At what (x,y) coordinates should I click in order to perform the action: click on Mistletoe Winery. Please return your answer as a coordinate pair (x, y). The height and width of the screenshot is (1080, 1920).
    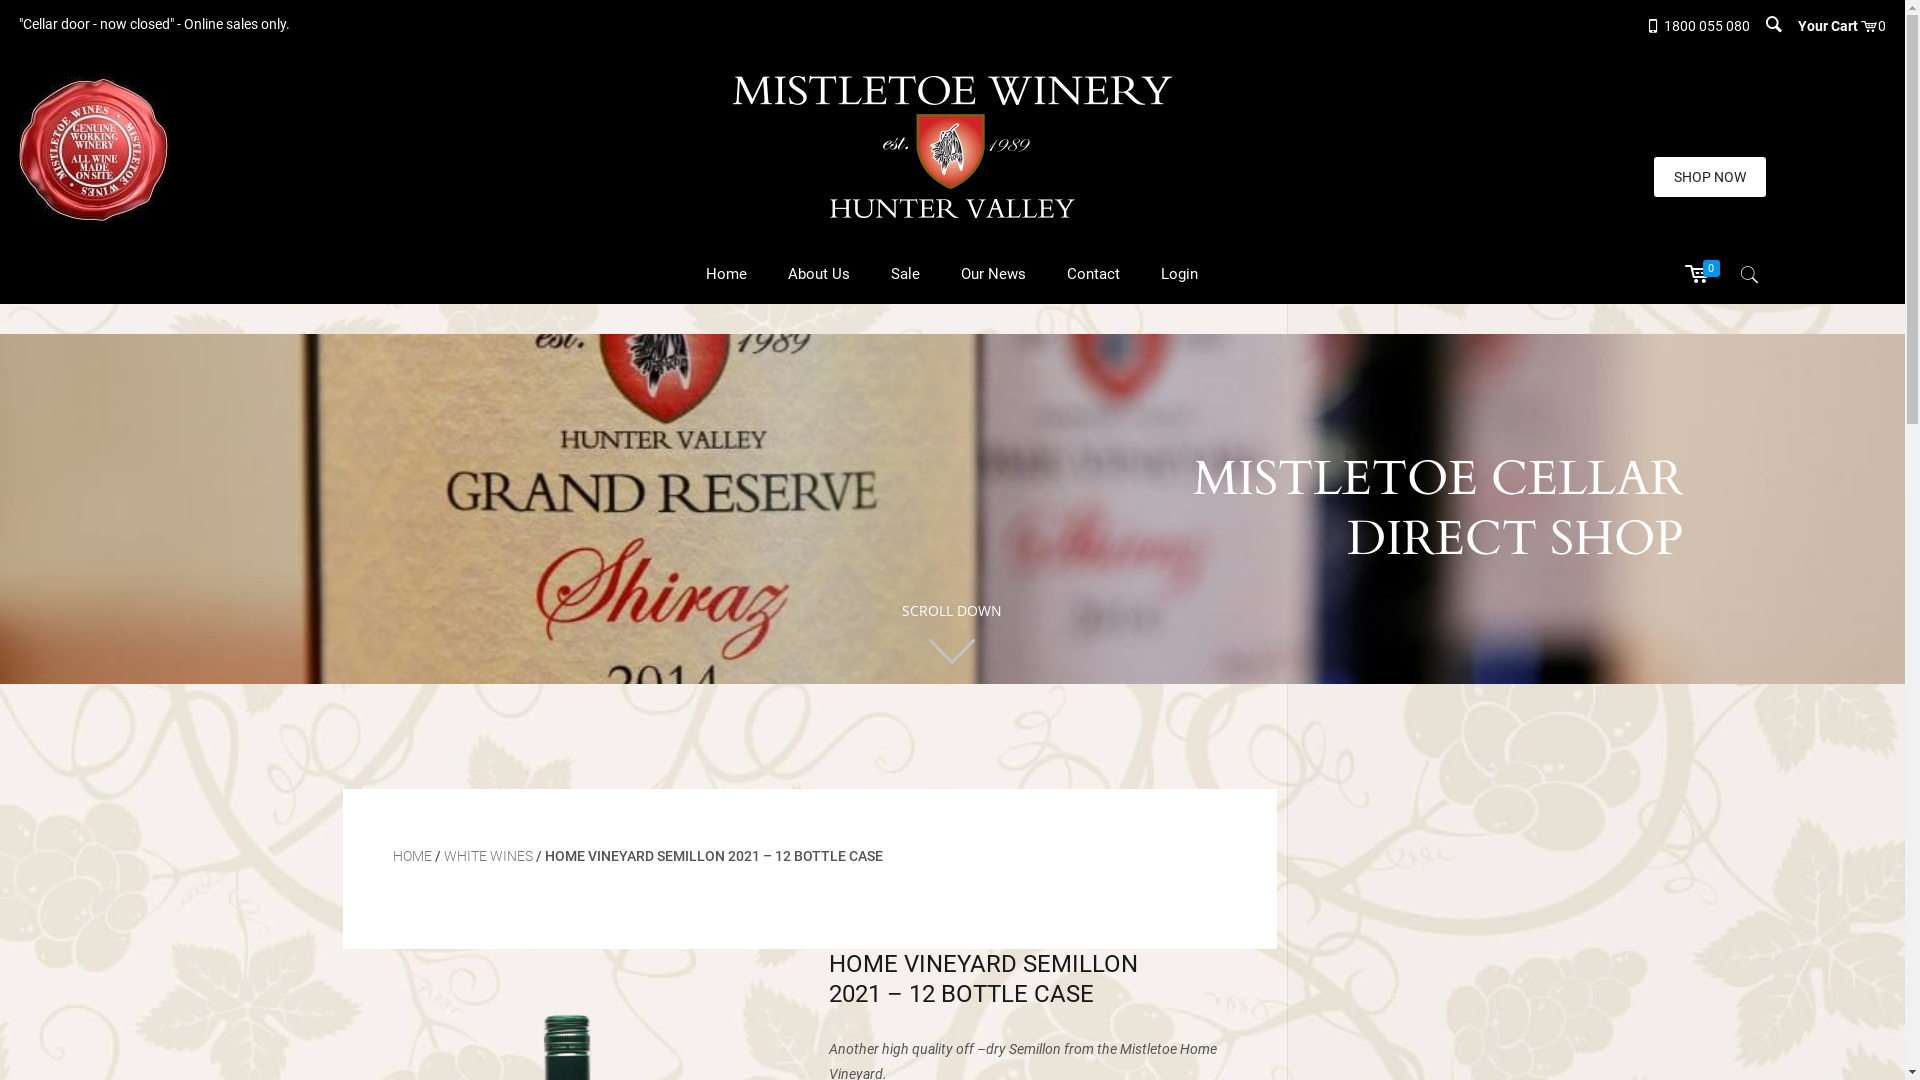
    Looking at the image, I should click on (952, 147).